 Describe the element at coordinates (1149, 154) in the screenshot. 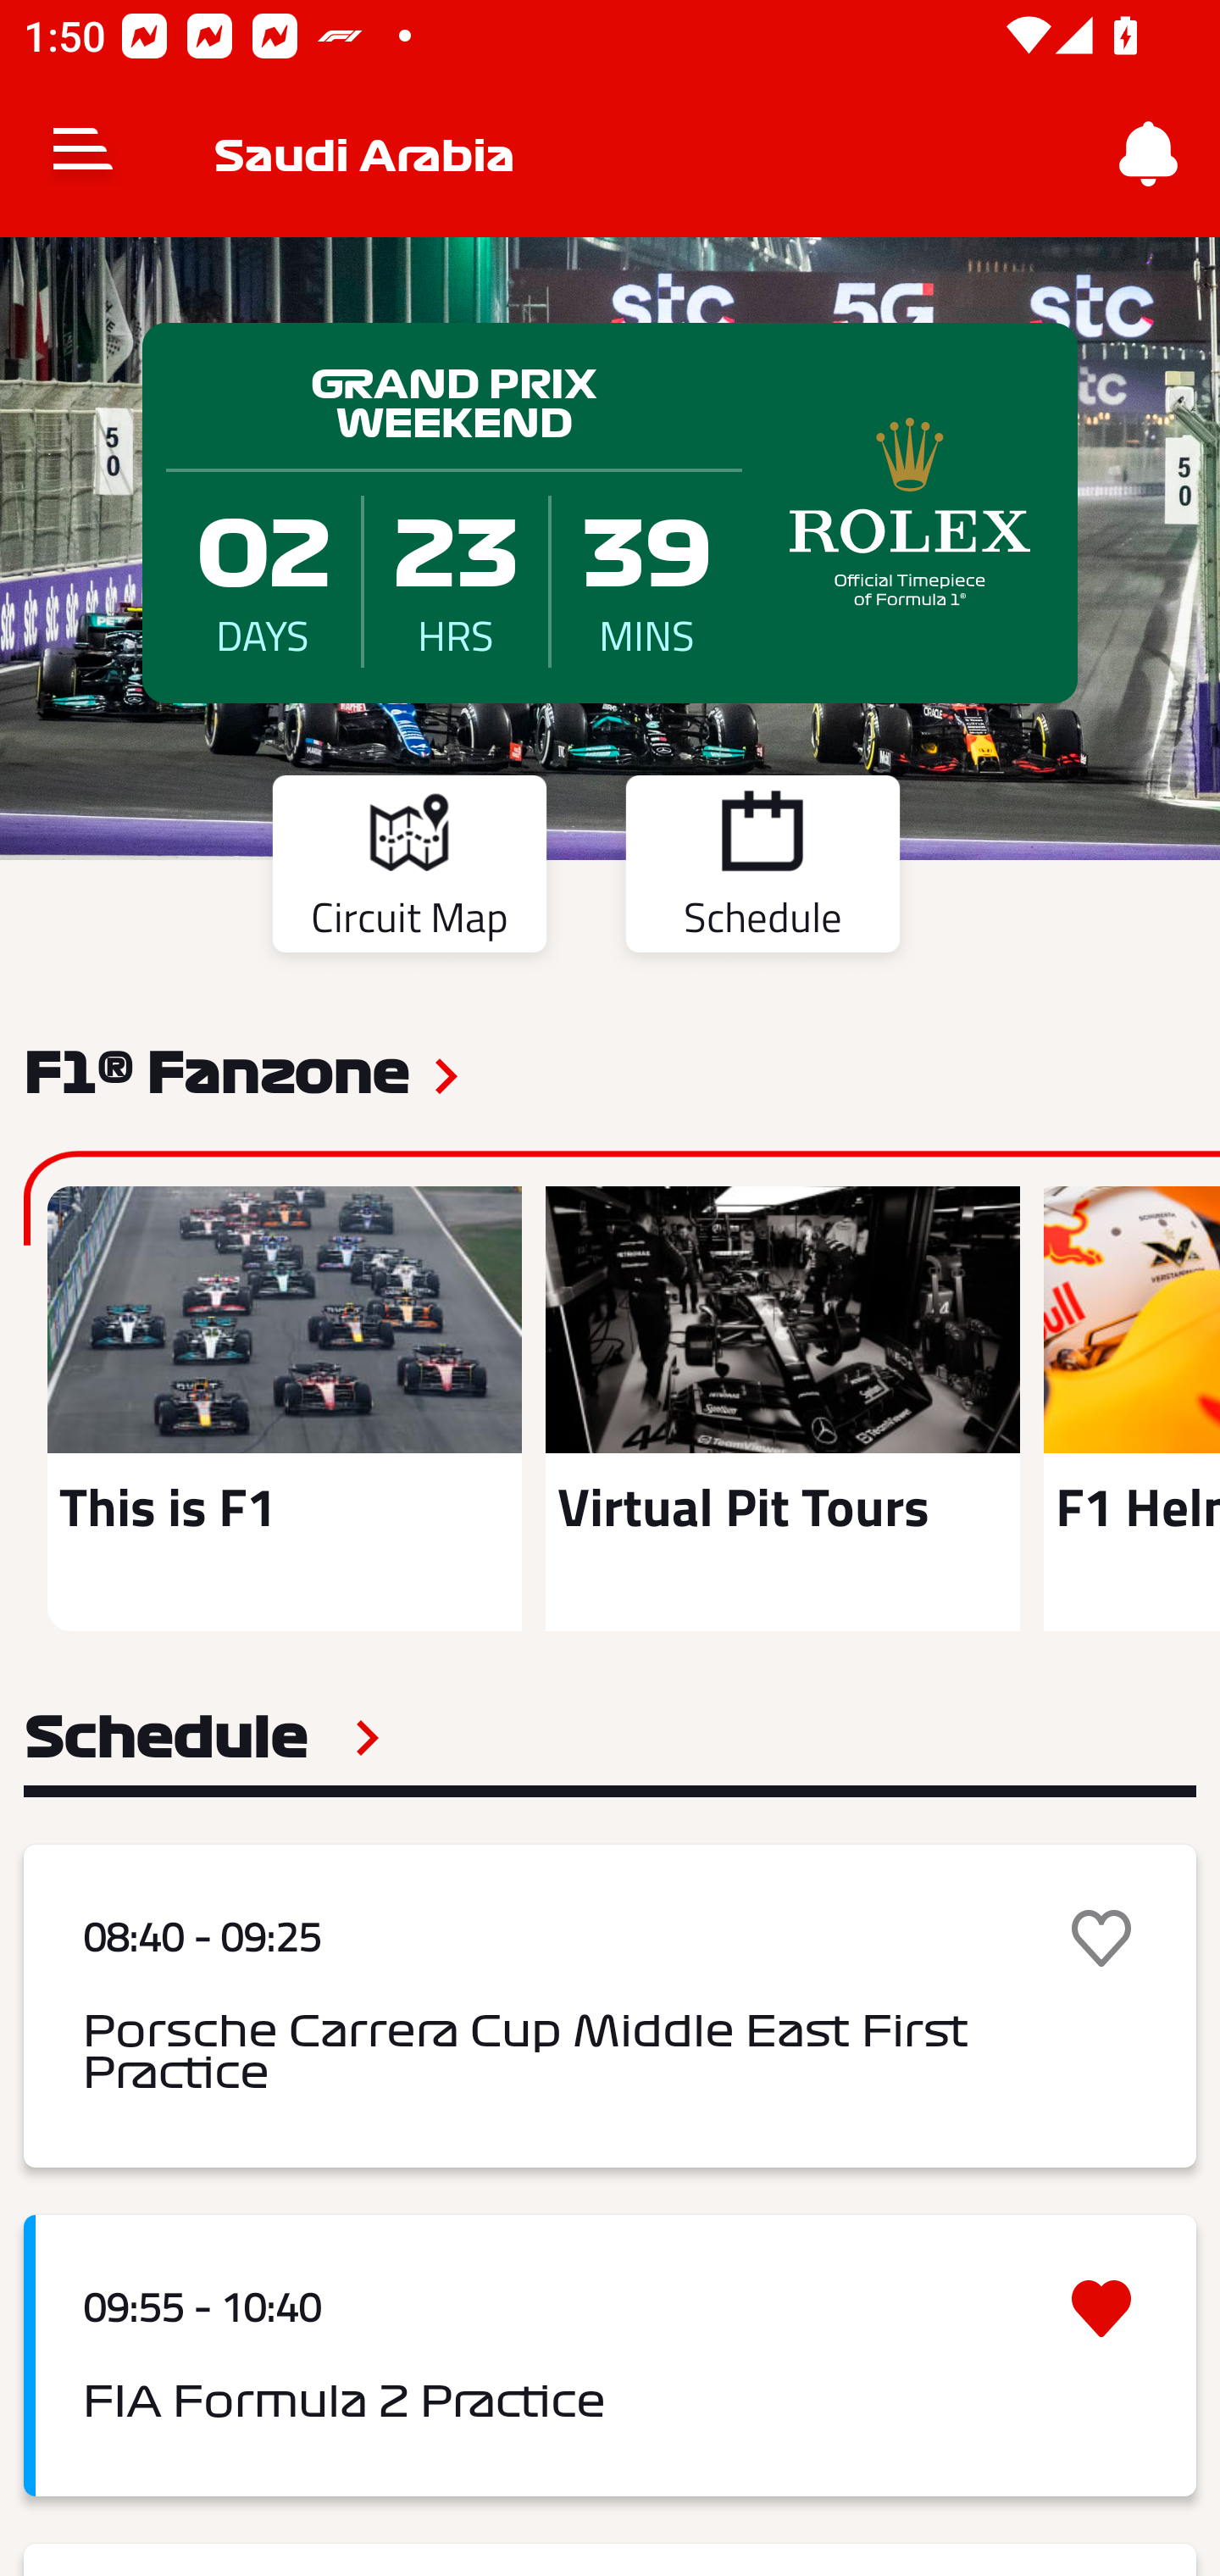

I see `Notifications` at that location.